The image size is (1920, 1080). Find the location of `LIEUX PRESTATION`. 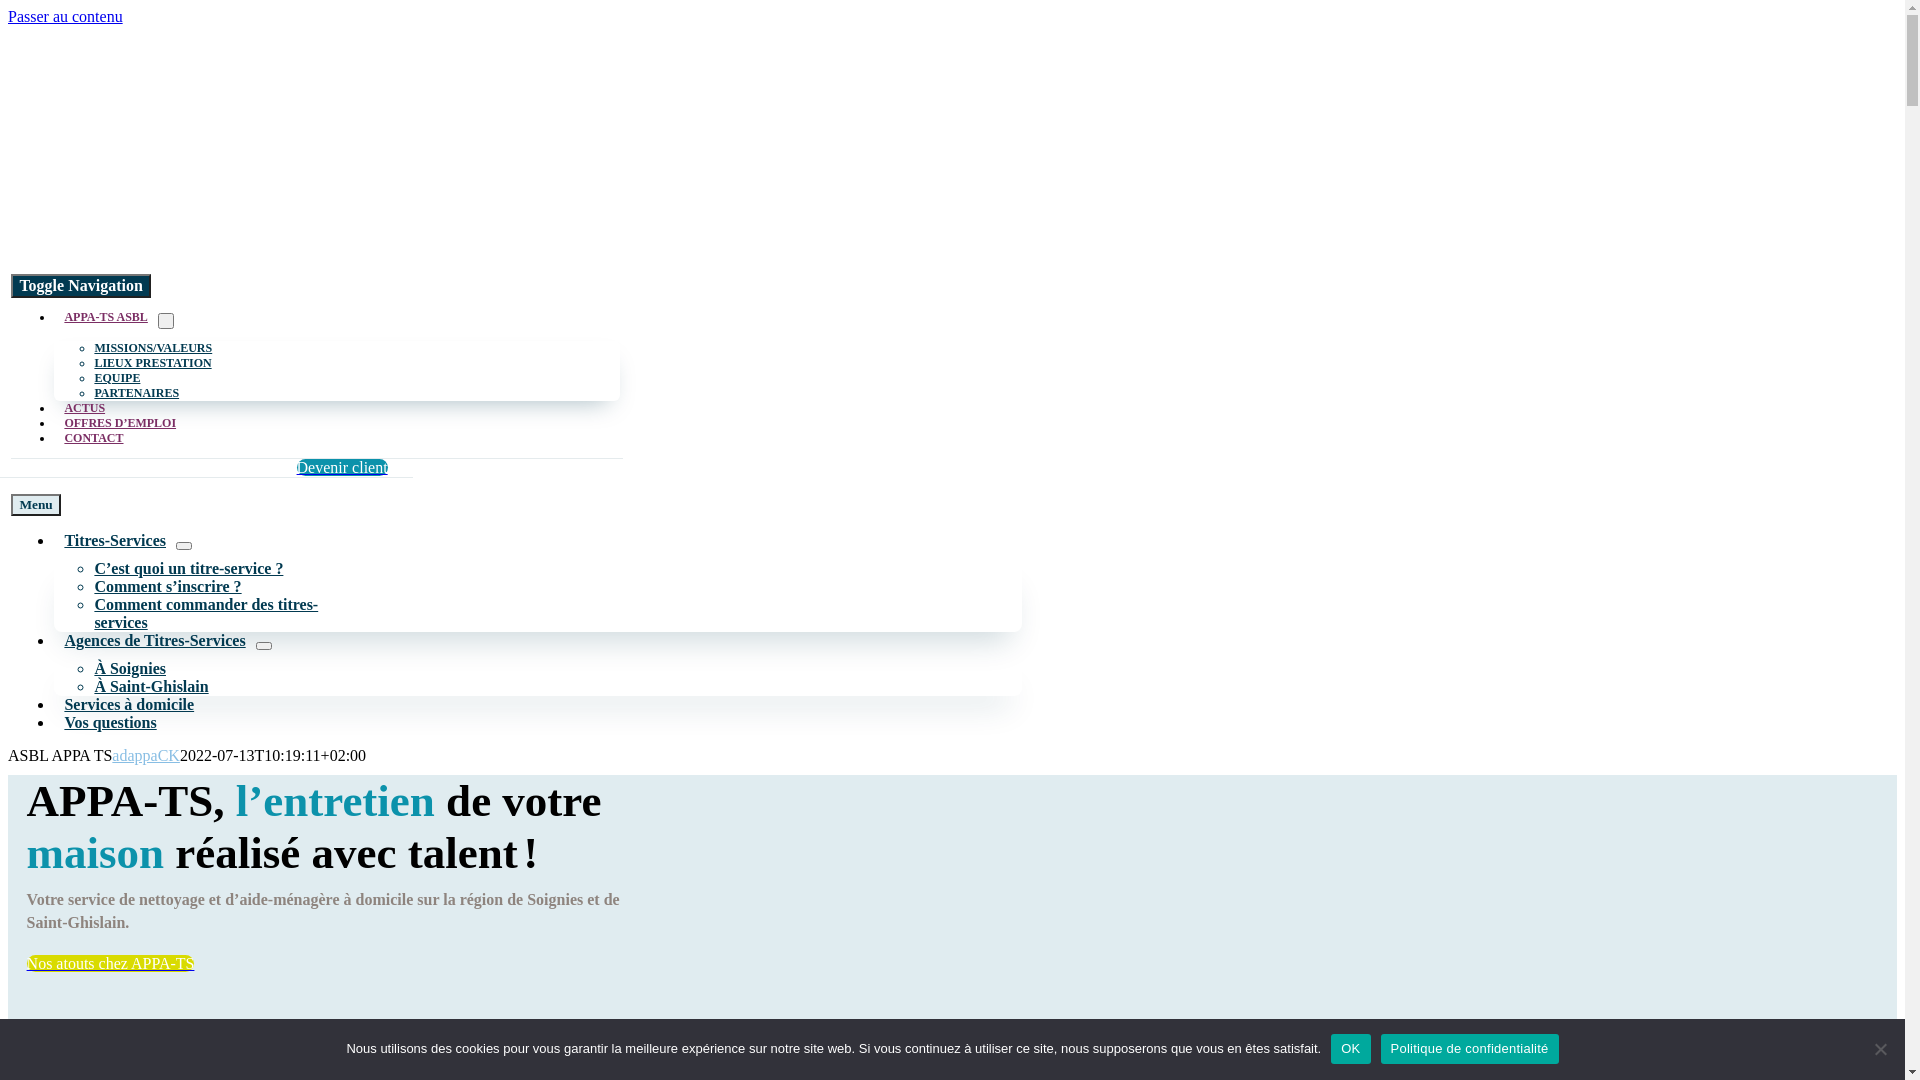

LIEUX PRESTATION is located at coordinates (152, 363).